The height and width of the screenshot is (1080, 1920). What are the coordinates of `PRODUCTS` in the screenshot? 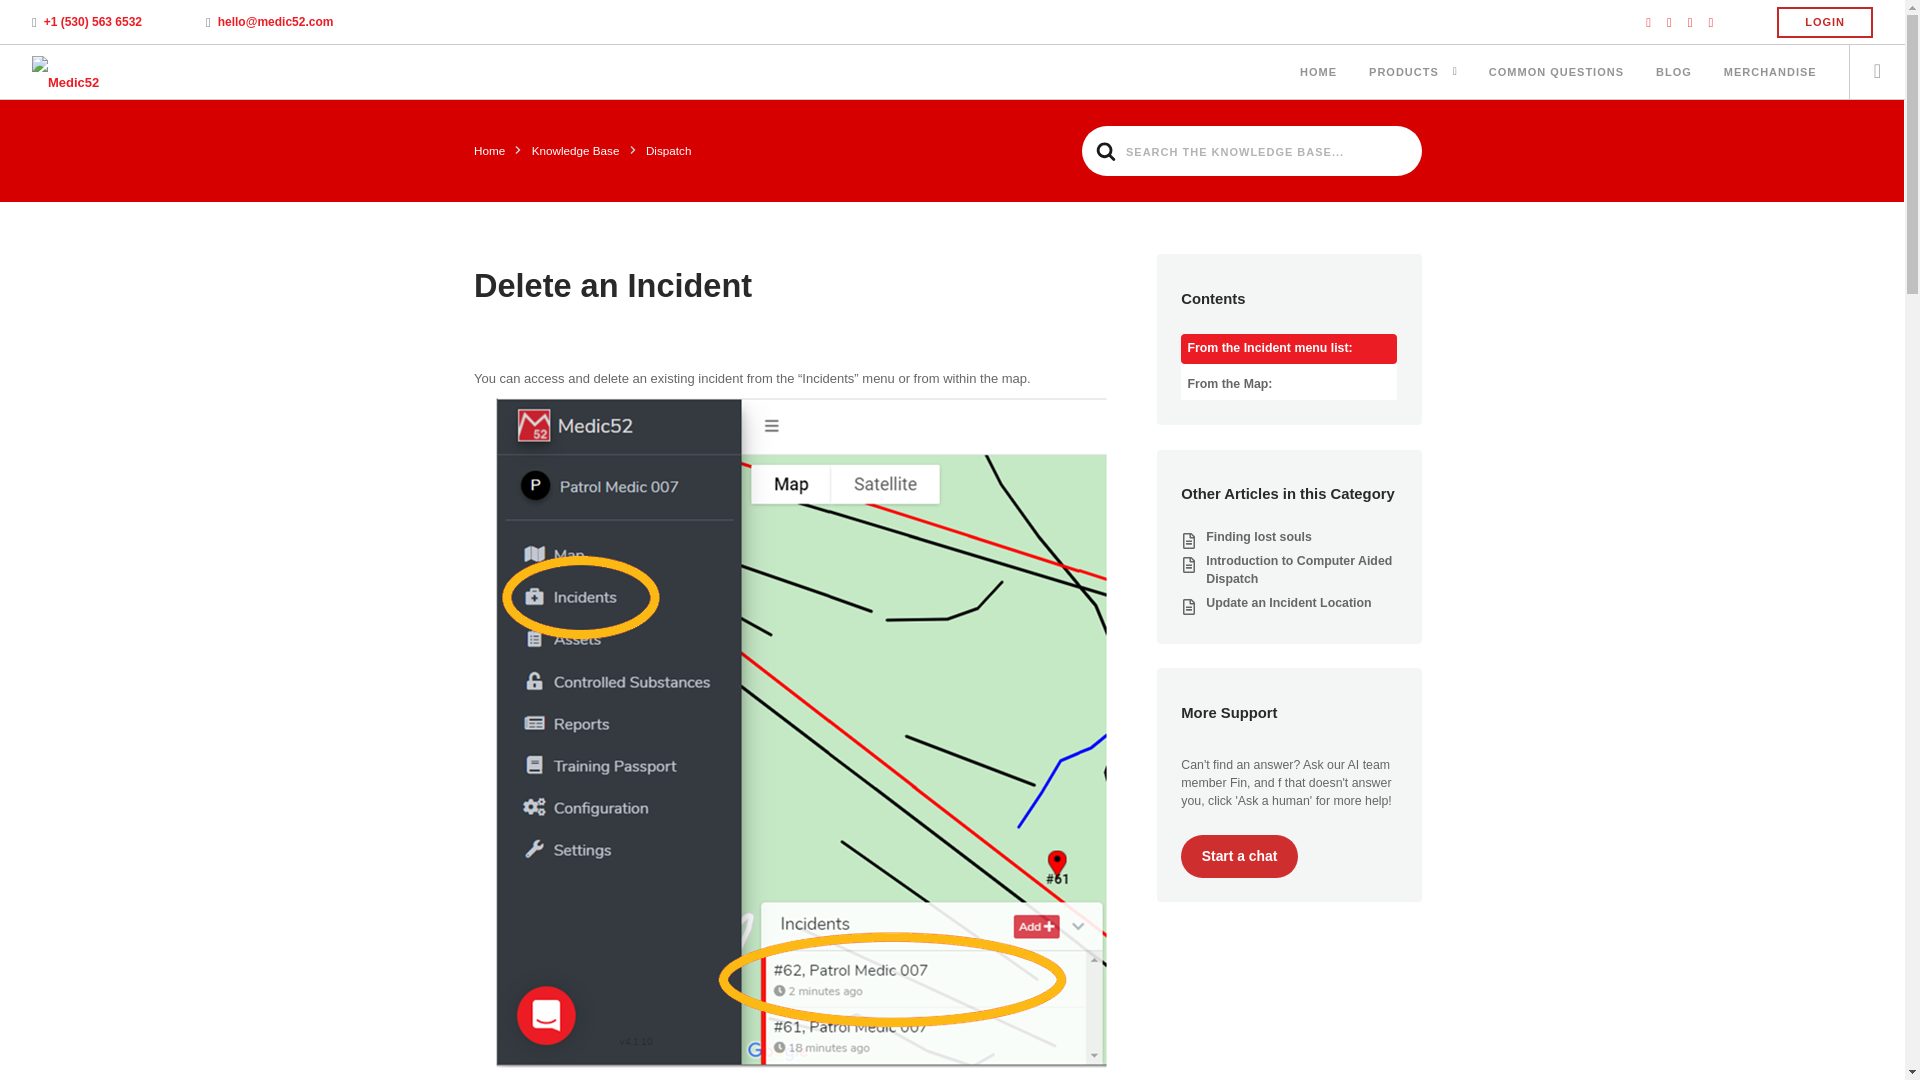 It's located at (1403, 74).